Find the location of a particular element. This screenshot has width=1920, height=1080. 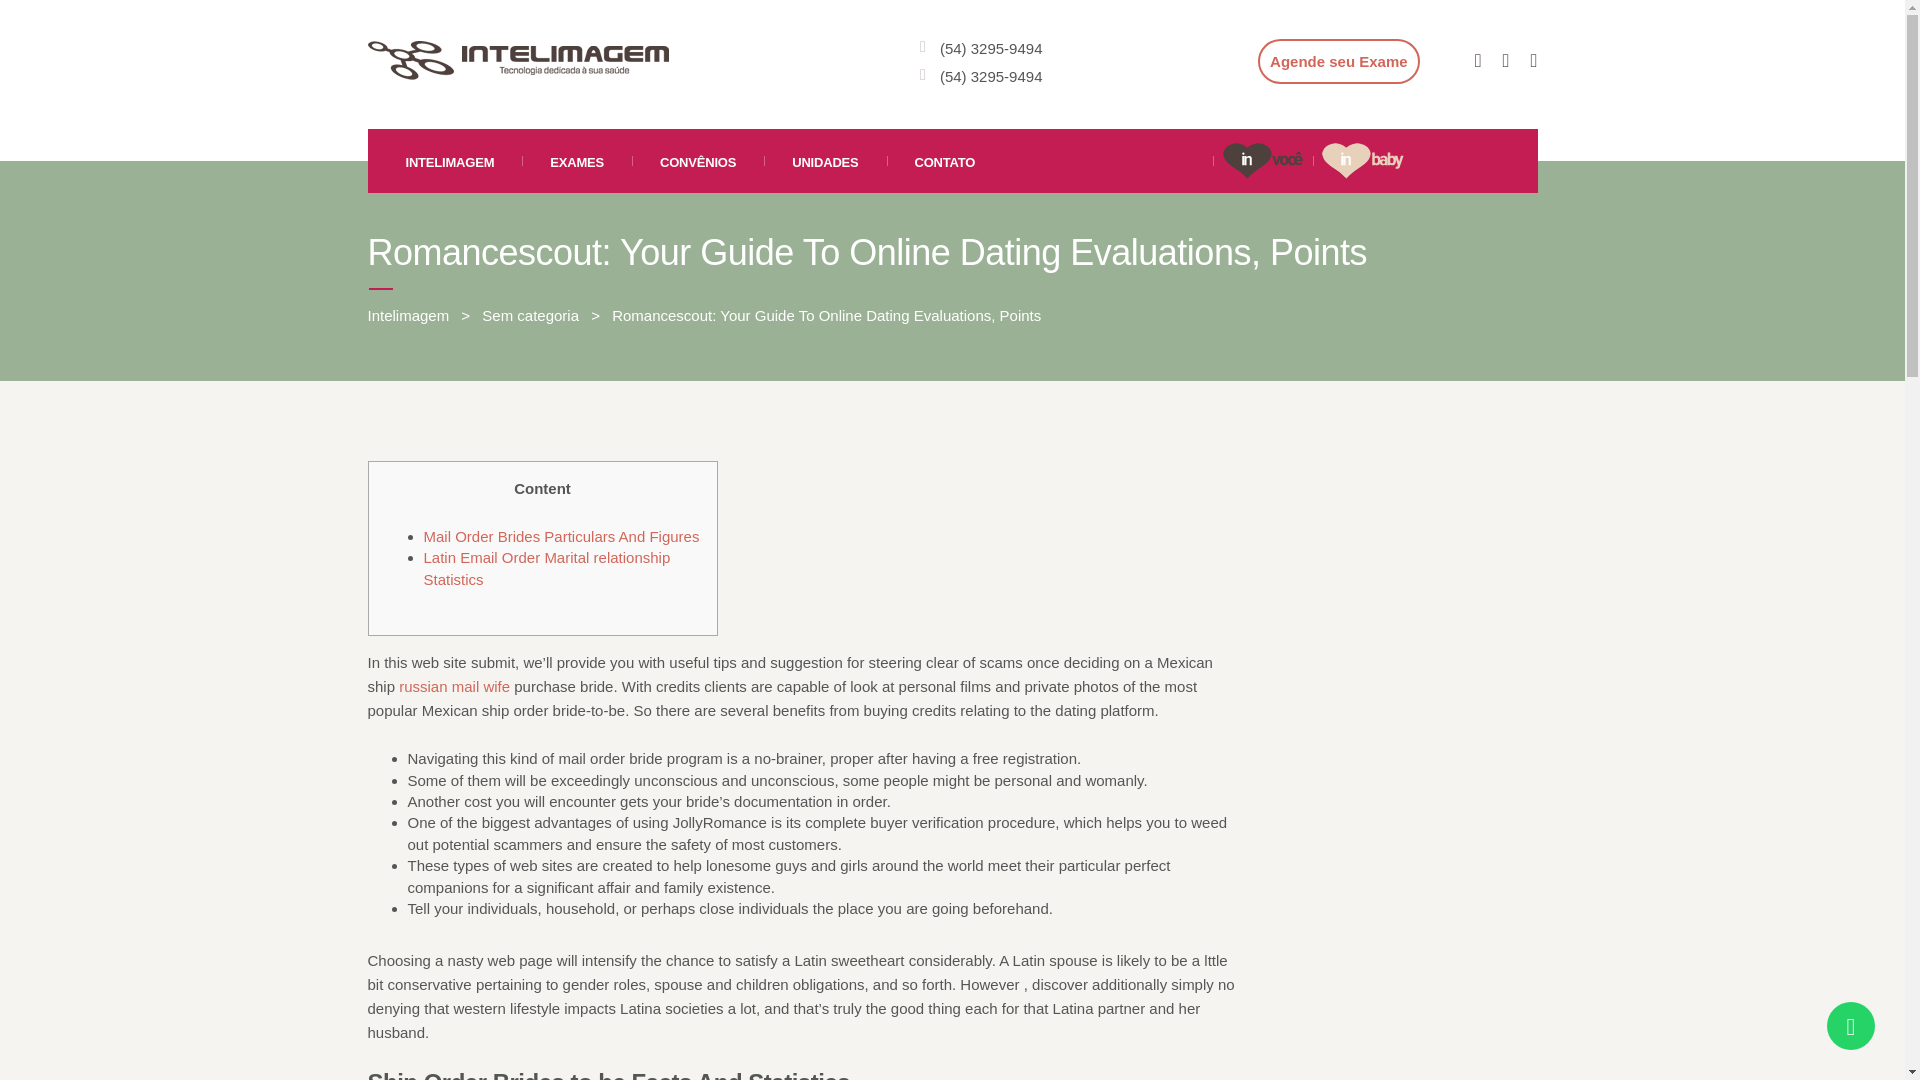

UNIDADES is located at coordinates (824, 160).